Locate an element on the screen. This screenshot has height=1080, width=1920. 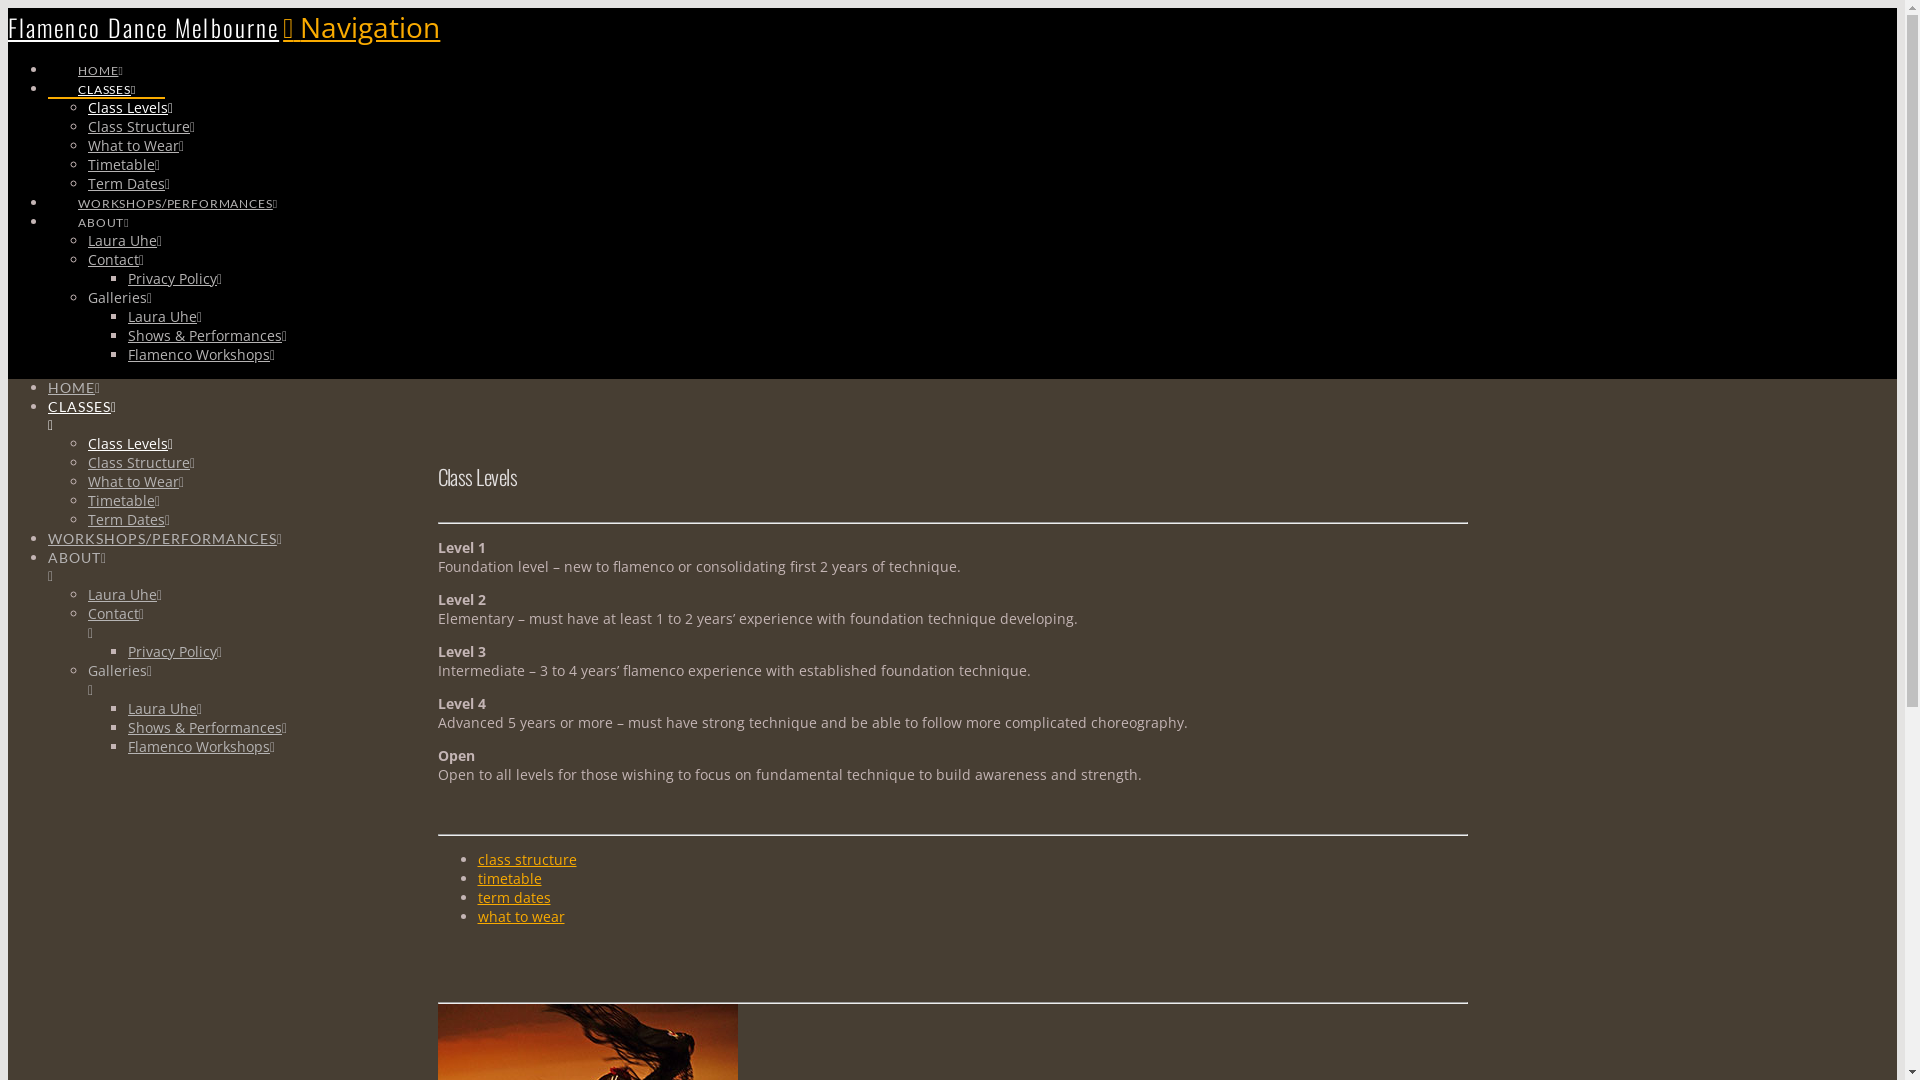
WORKSHOPS/PERFORMANCES is located at coordinates (166, 538).